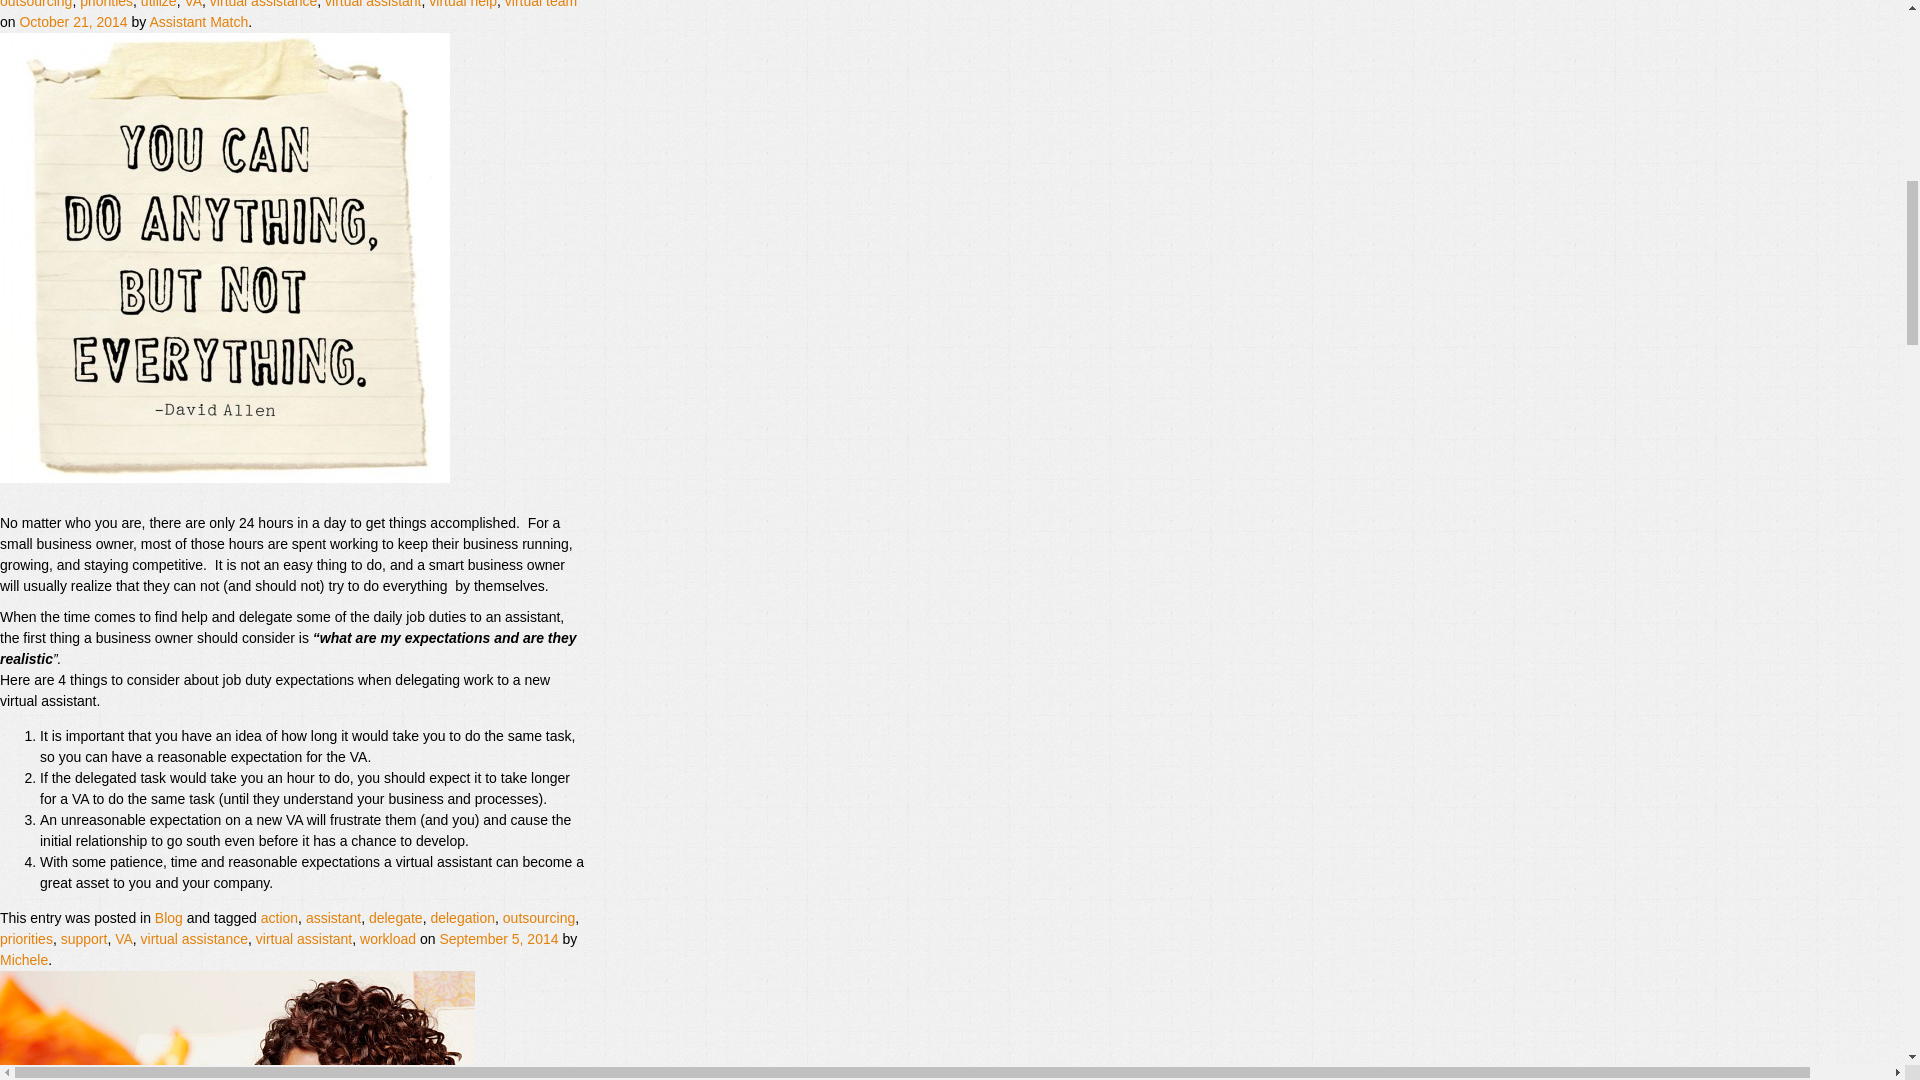 Image resolution: width=1920 pixels, height=1080 pixels. Describe the element at coordinates (462, 4) in the screenshot. I see `virtual help` at that location.